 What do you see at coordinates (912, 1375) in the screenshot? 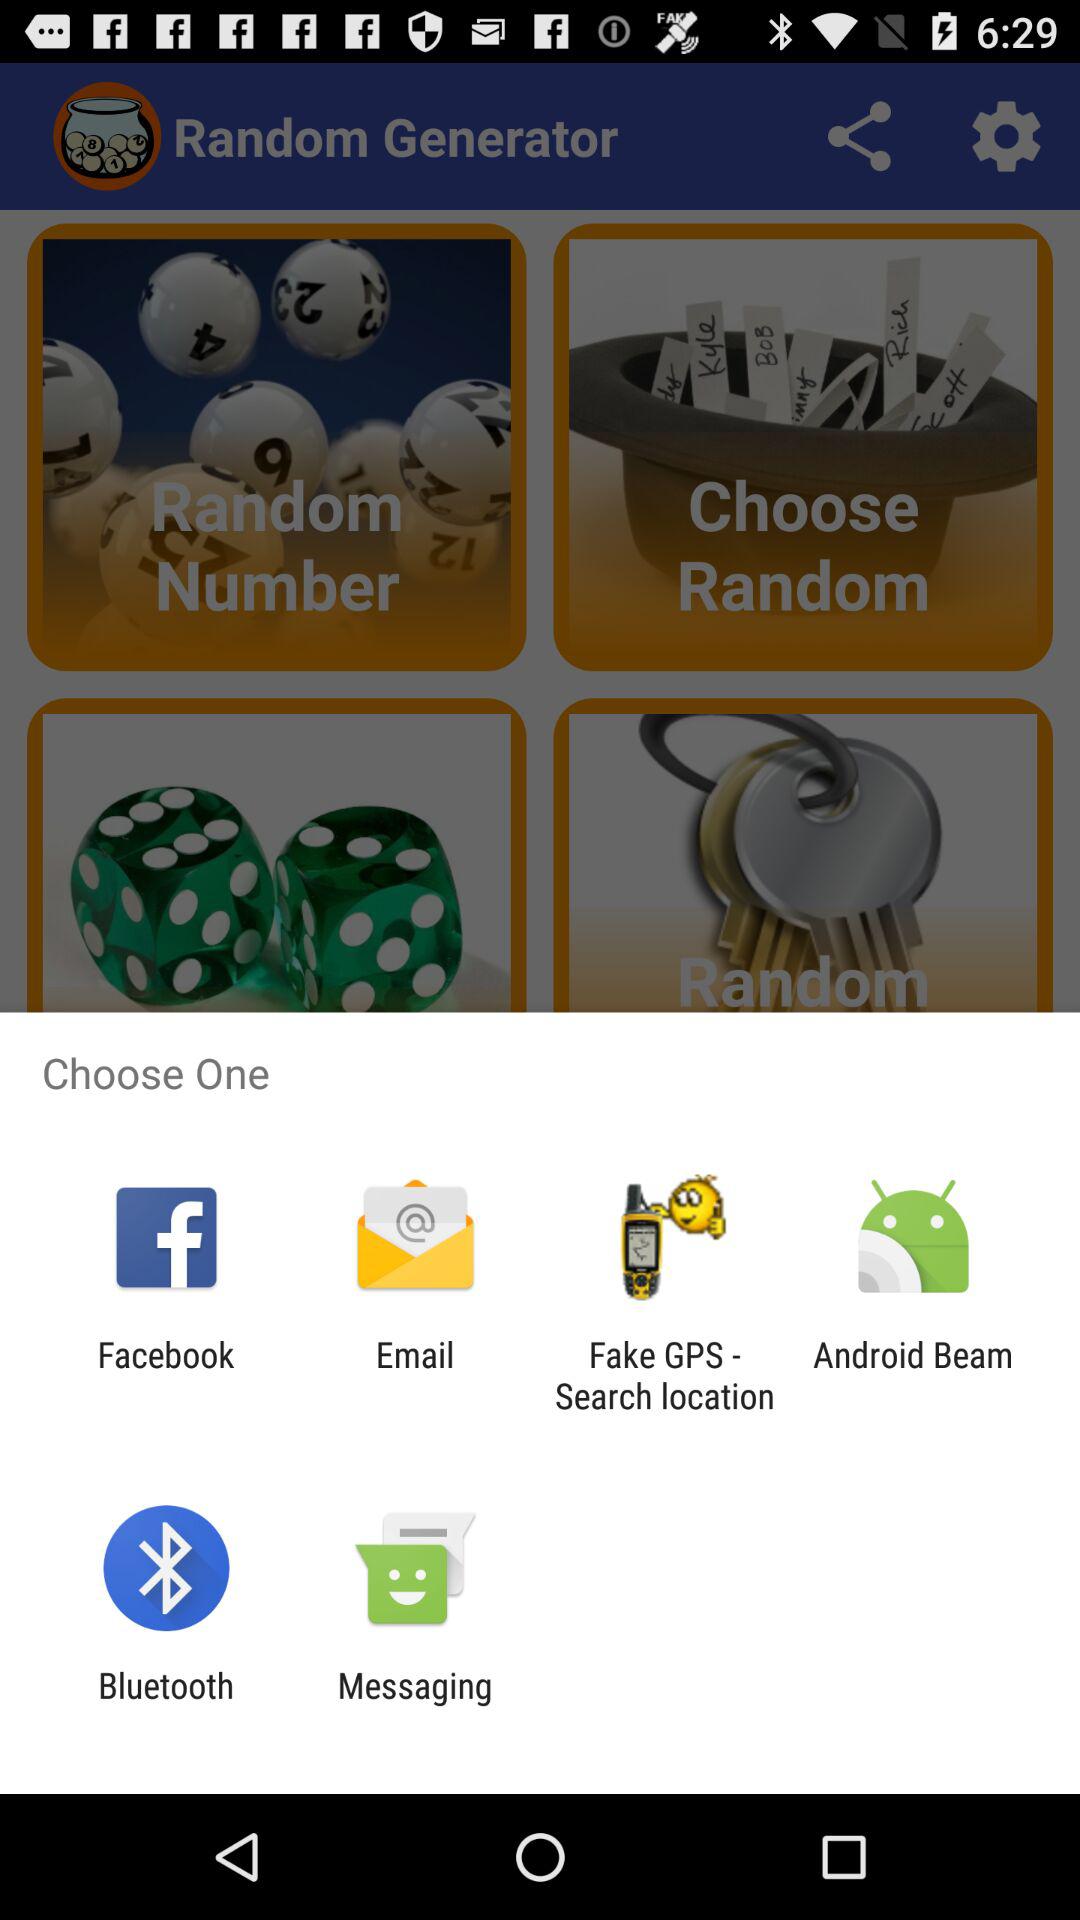
I see `press android beam icon` at bounding box center [912, 1375].